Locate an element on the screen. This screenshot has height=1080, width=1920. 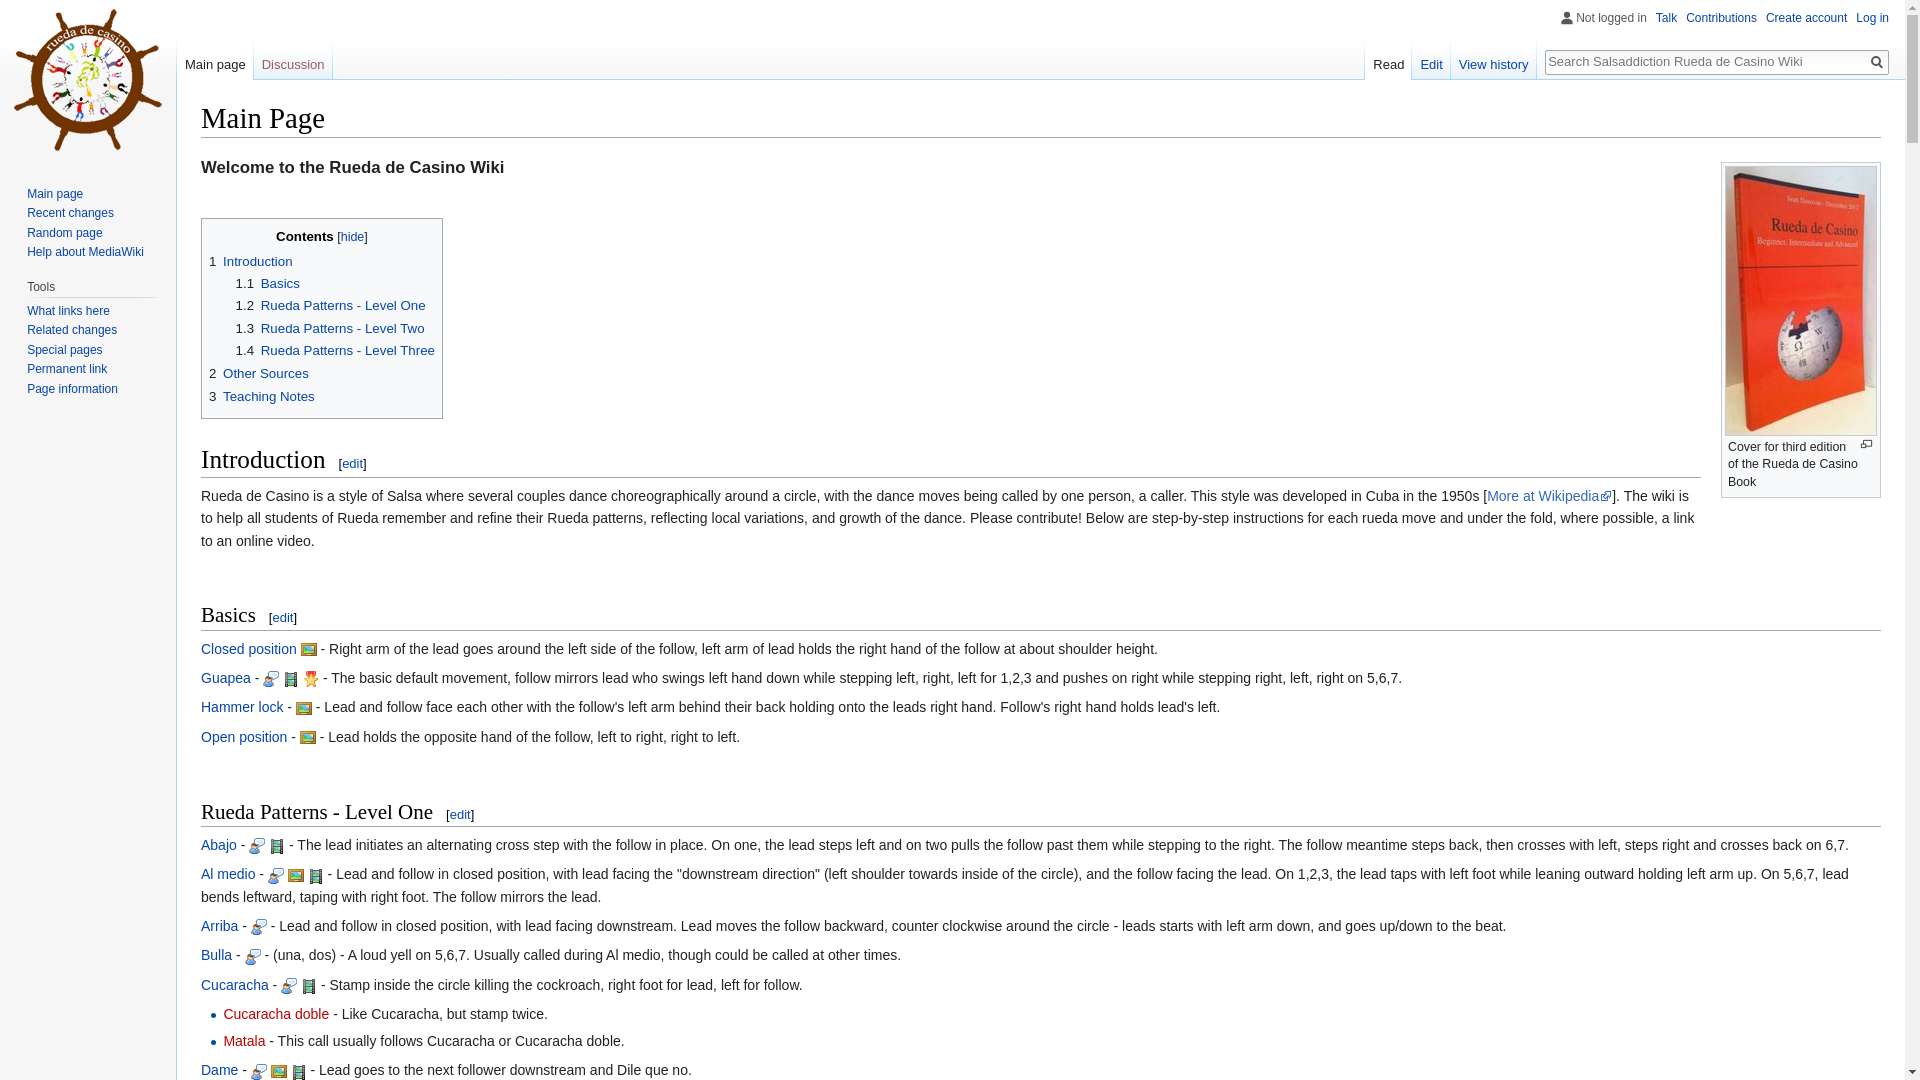
1.1 Basics is located at coordinates (268, 283).